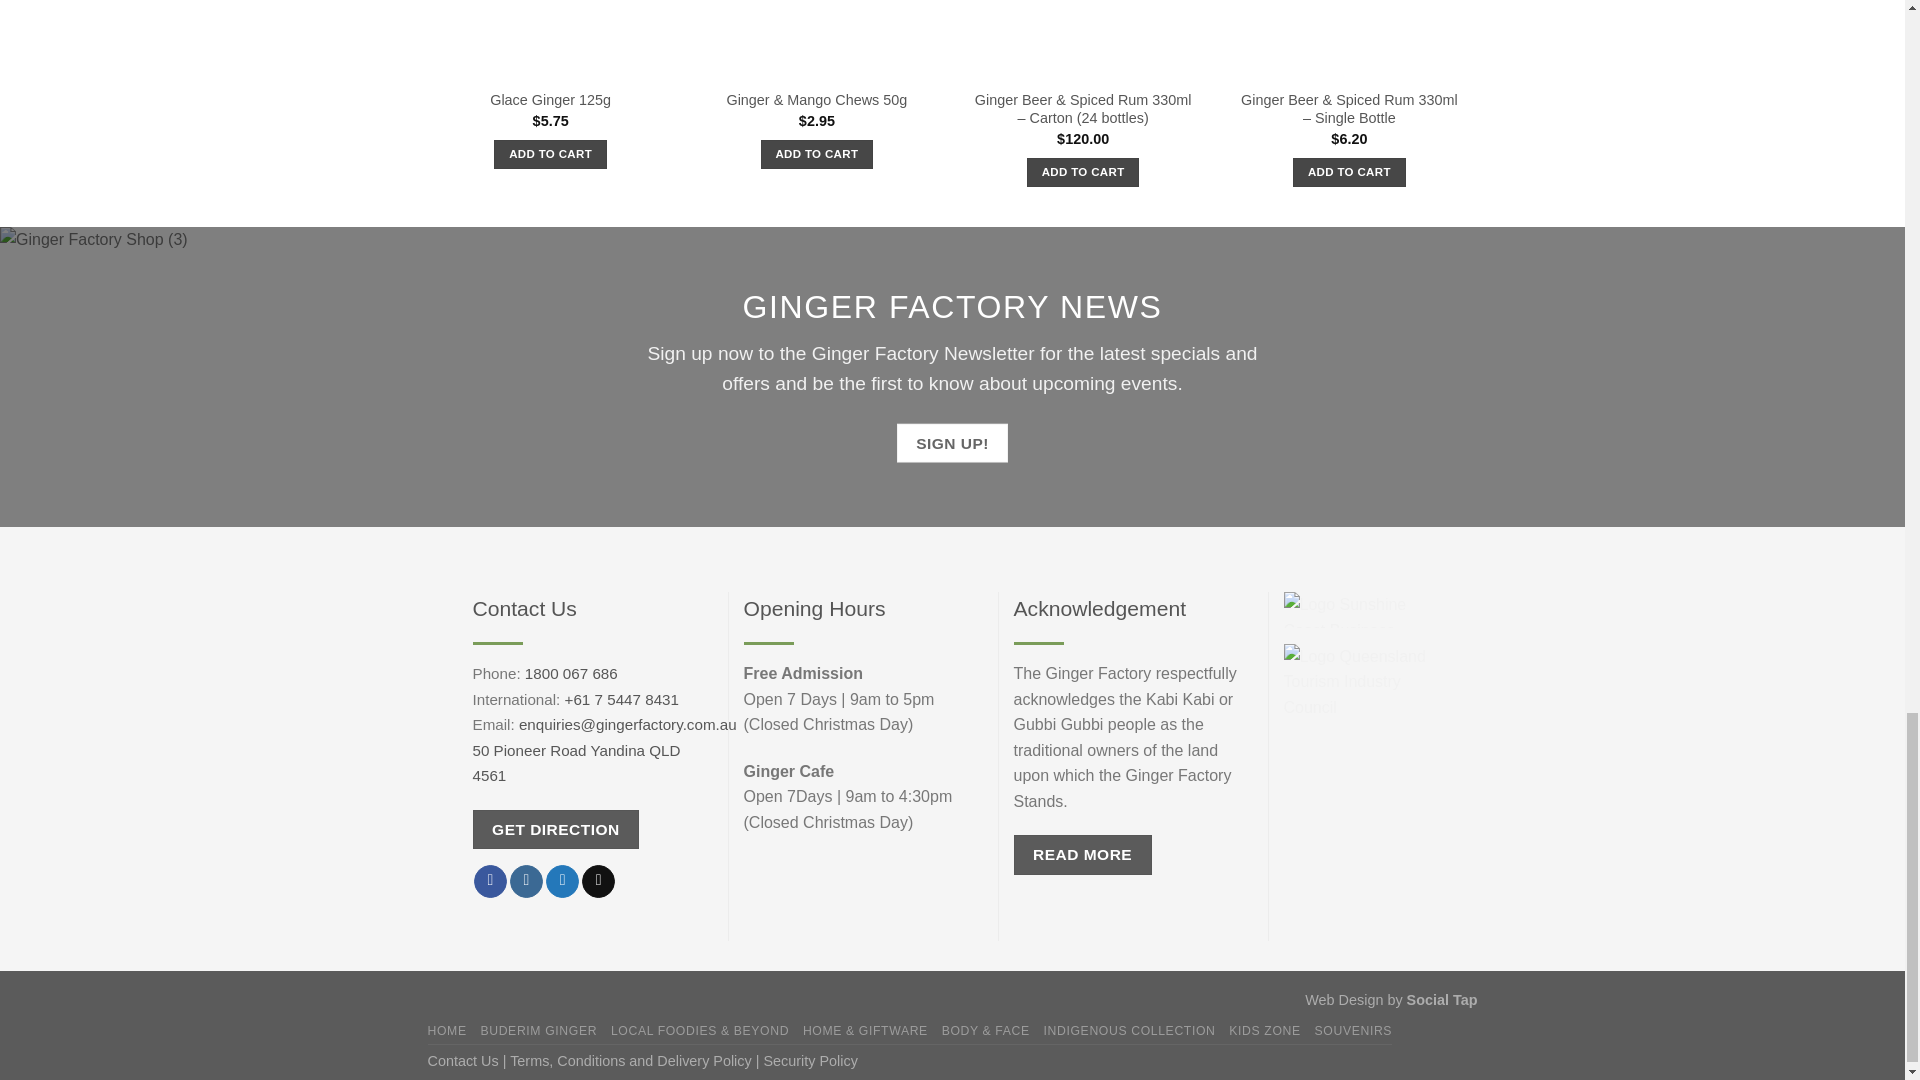  What do you see at coordinates (490, 880) in the screenshot?
I see `Follow on Facebook` at bounding box center [490, 880].